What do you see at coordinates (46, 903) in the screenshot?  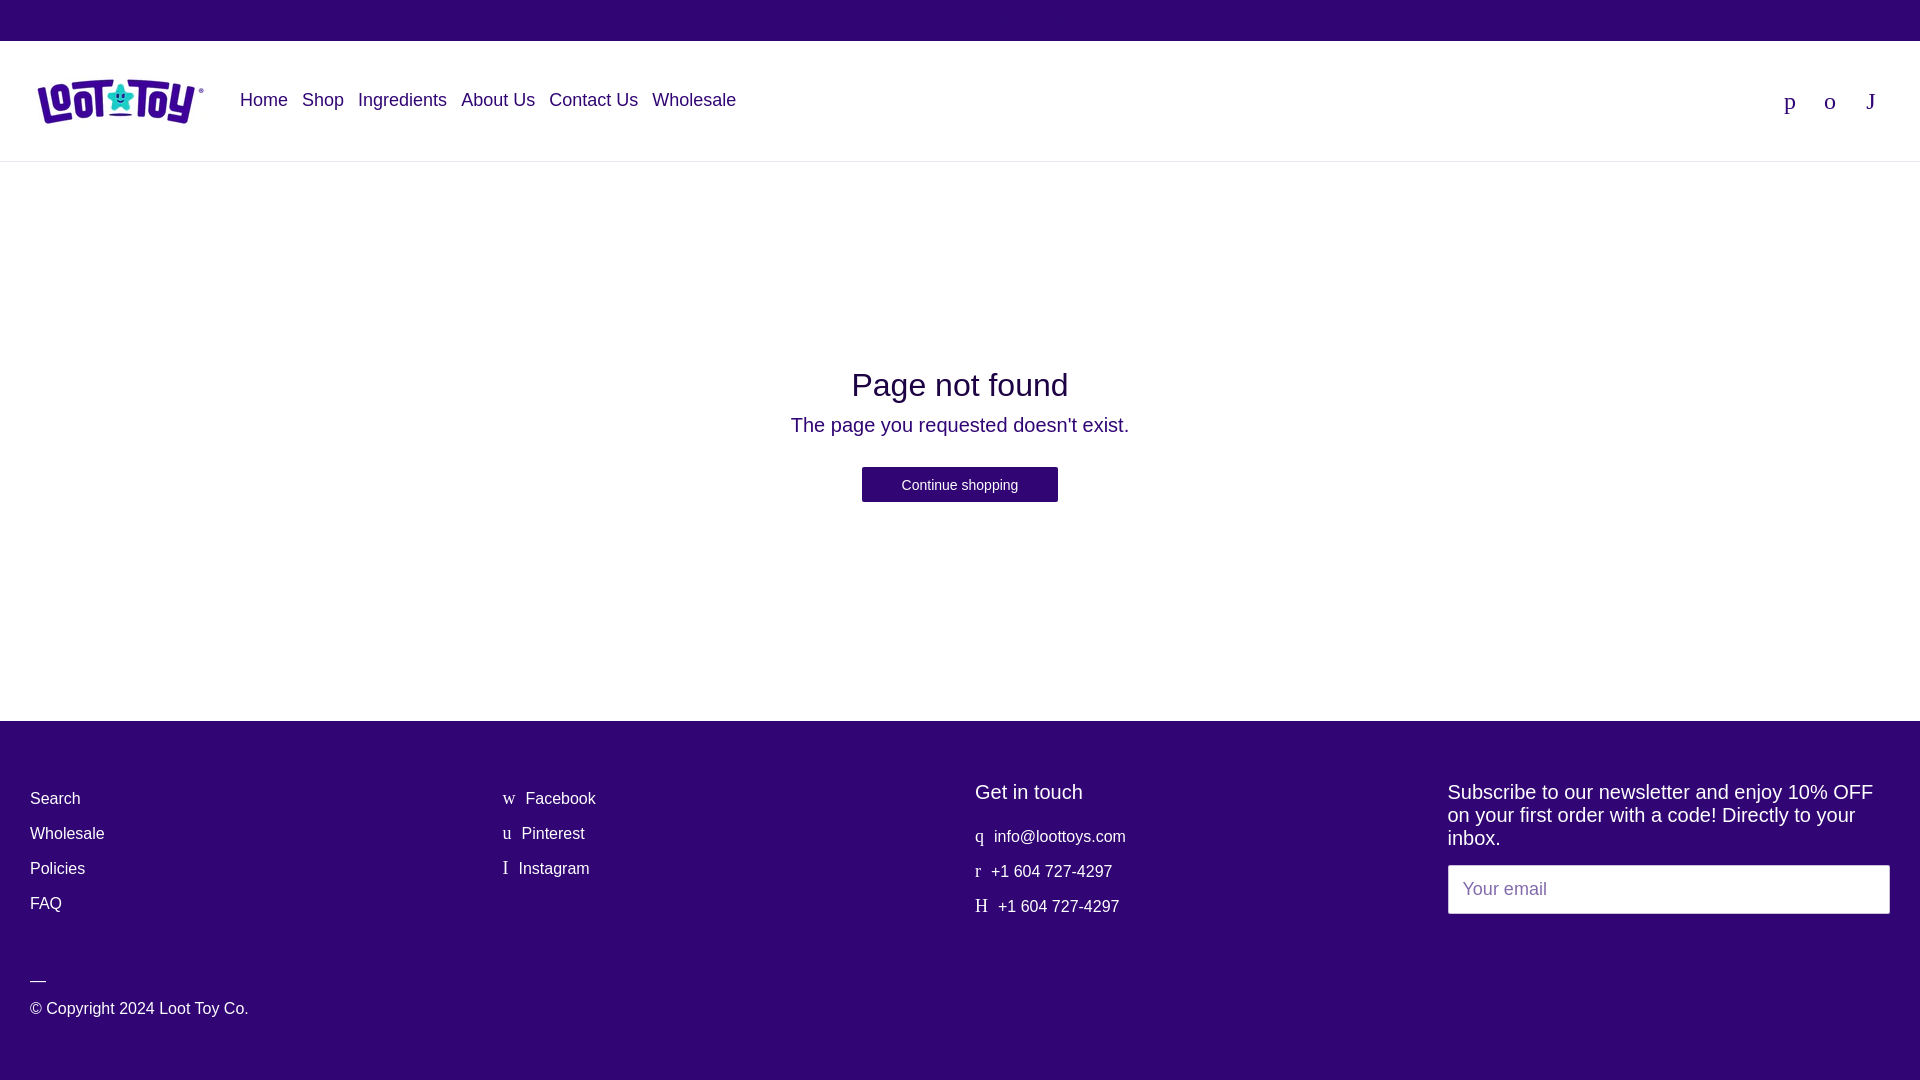 I see `FAQ` at bounding box center [46, 903].